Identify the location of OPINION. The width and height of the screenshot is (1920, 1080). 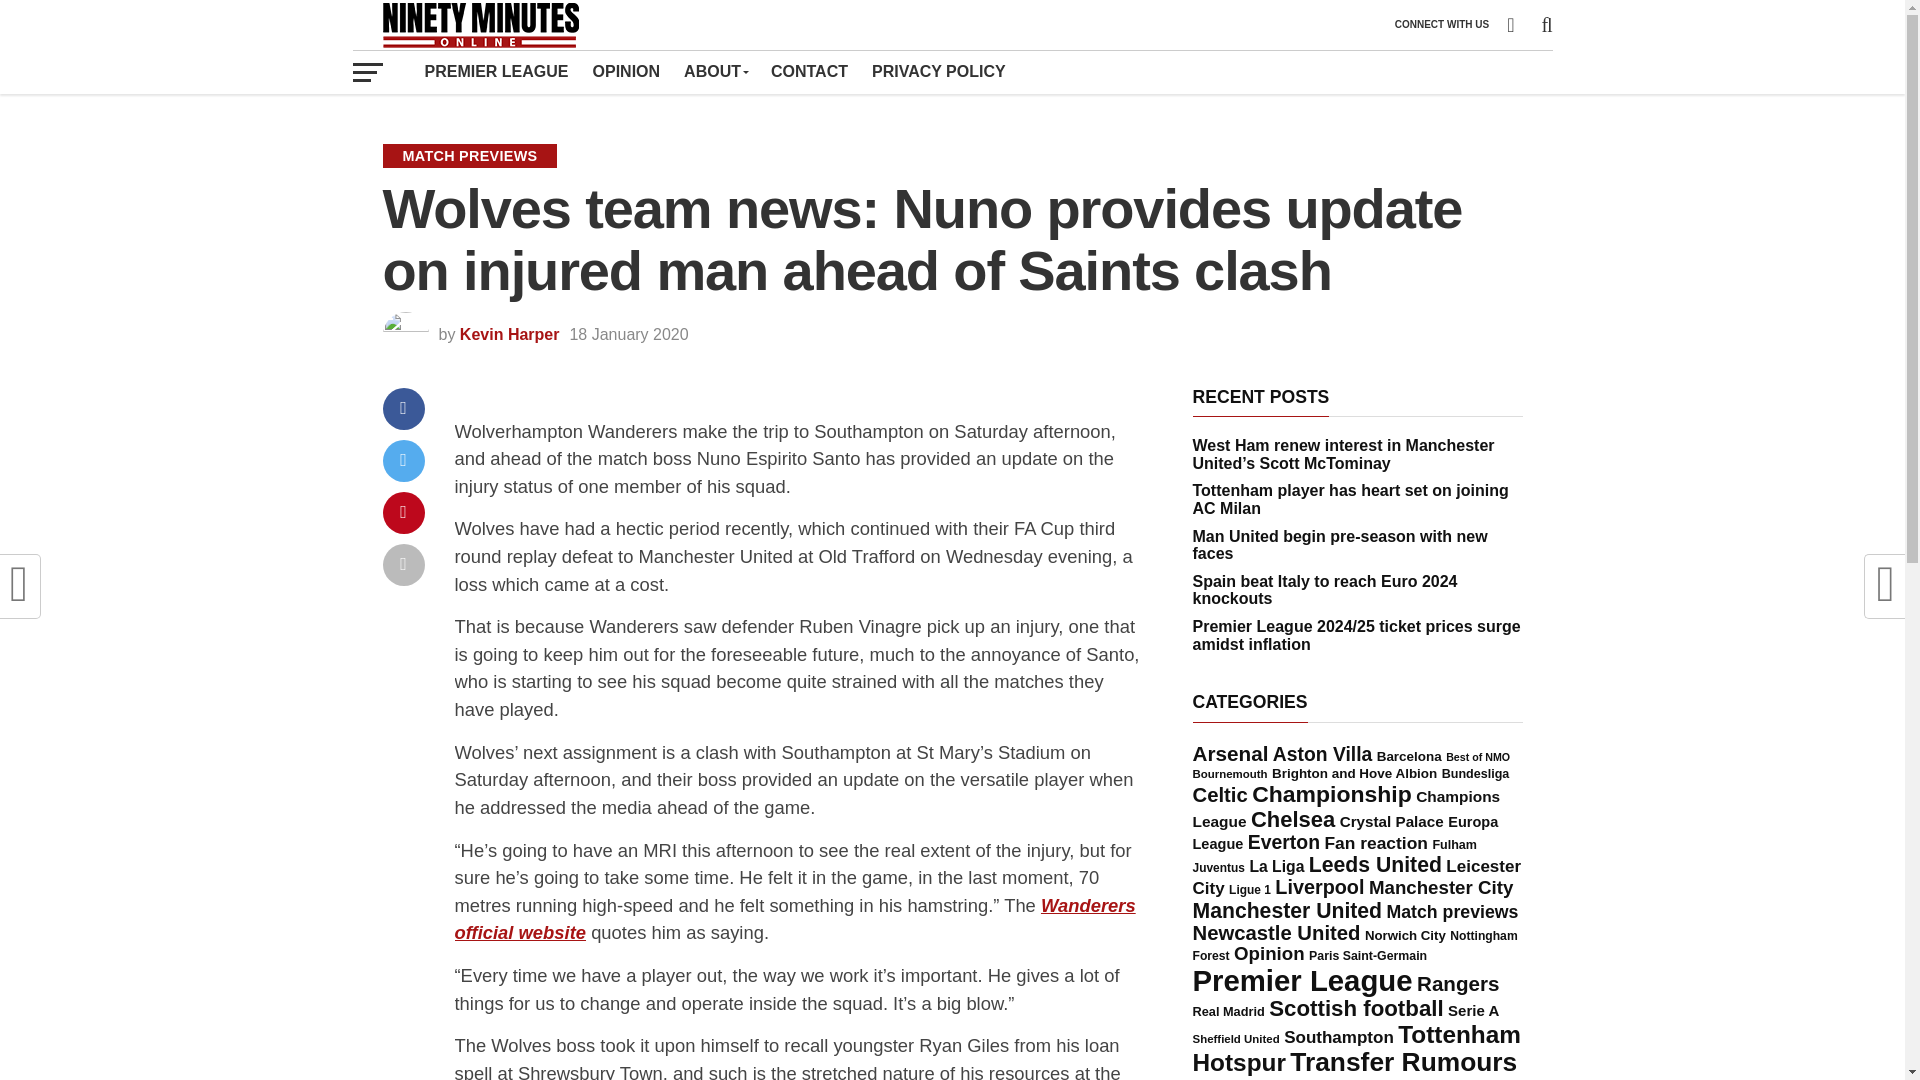
(627, 71).